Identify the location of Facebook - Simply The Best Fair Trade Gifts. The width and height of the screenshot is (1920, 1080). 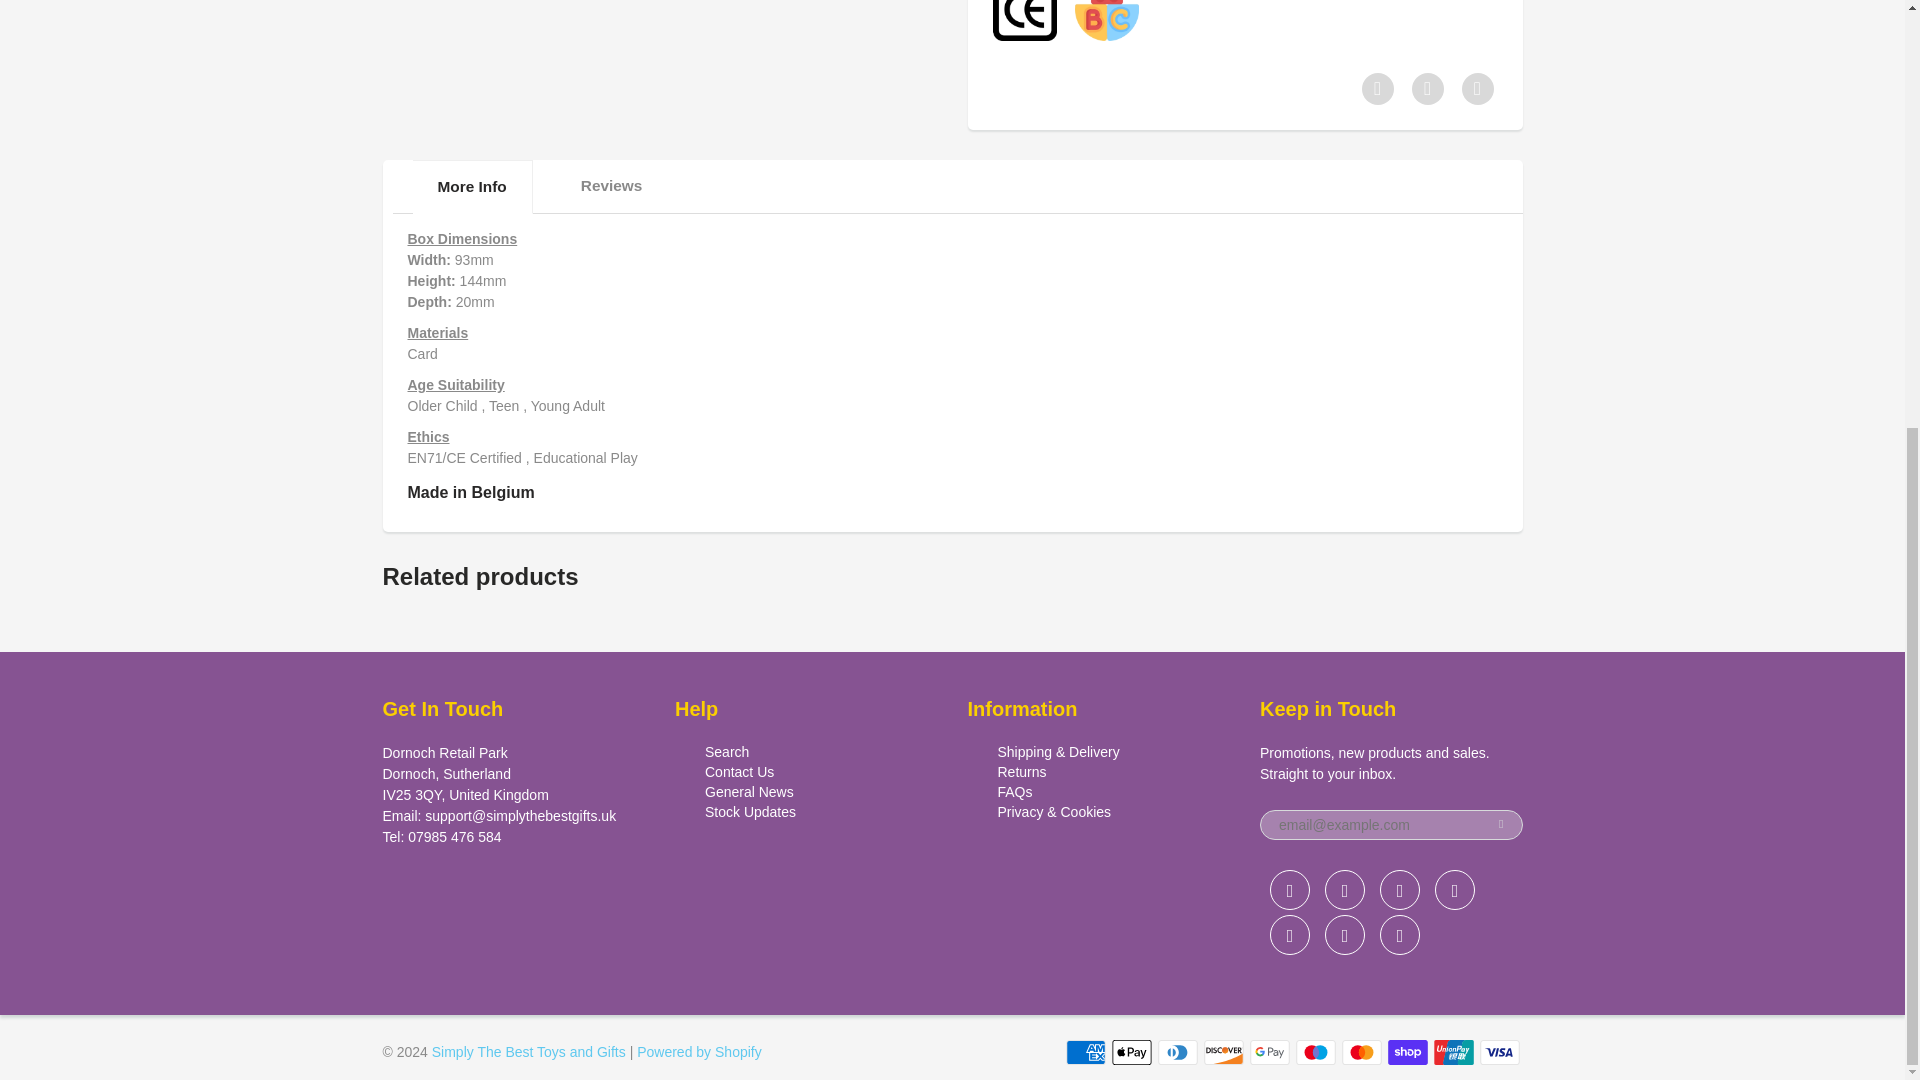
(1344, 890).